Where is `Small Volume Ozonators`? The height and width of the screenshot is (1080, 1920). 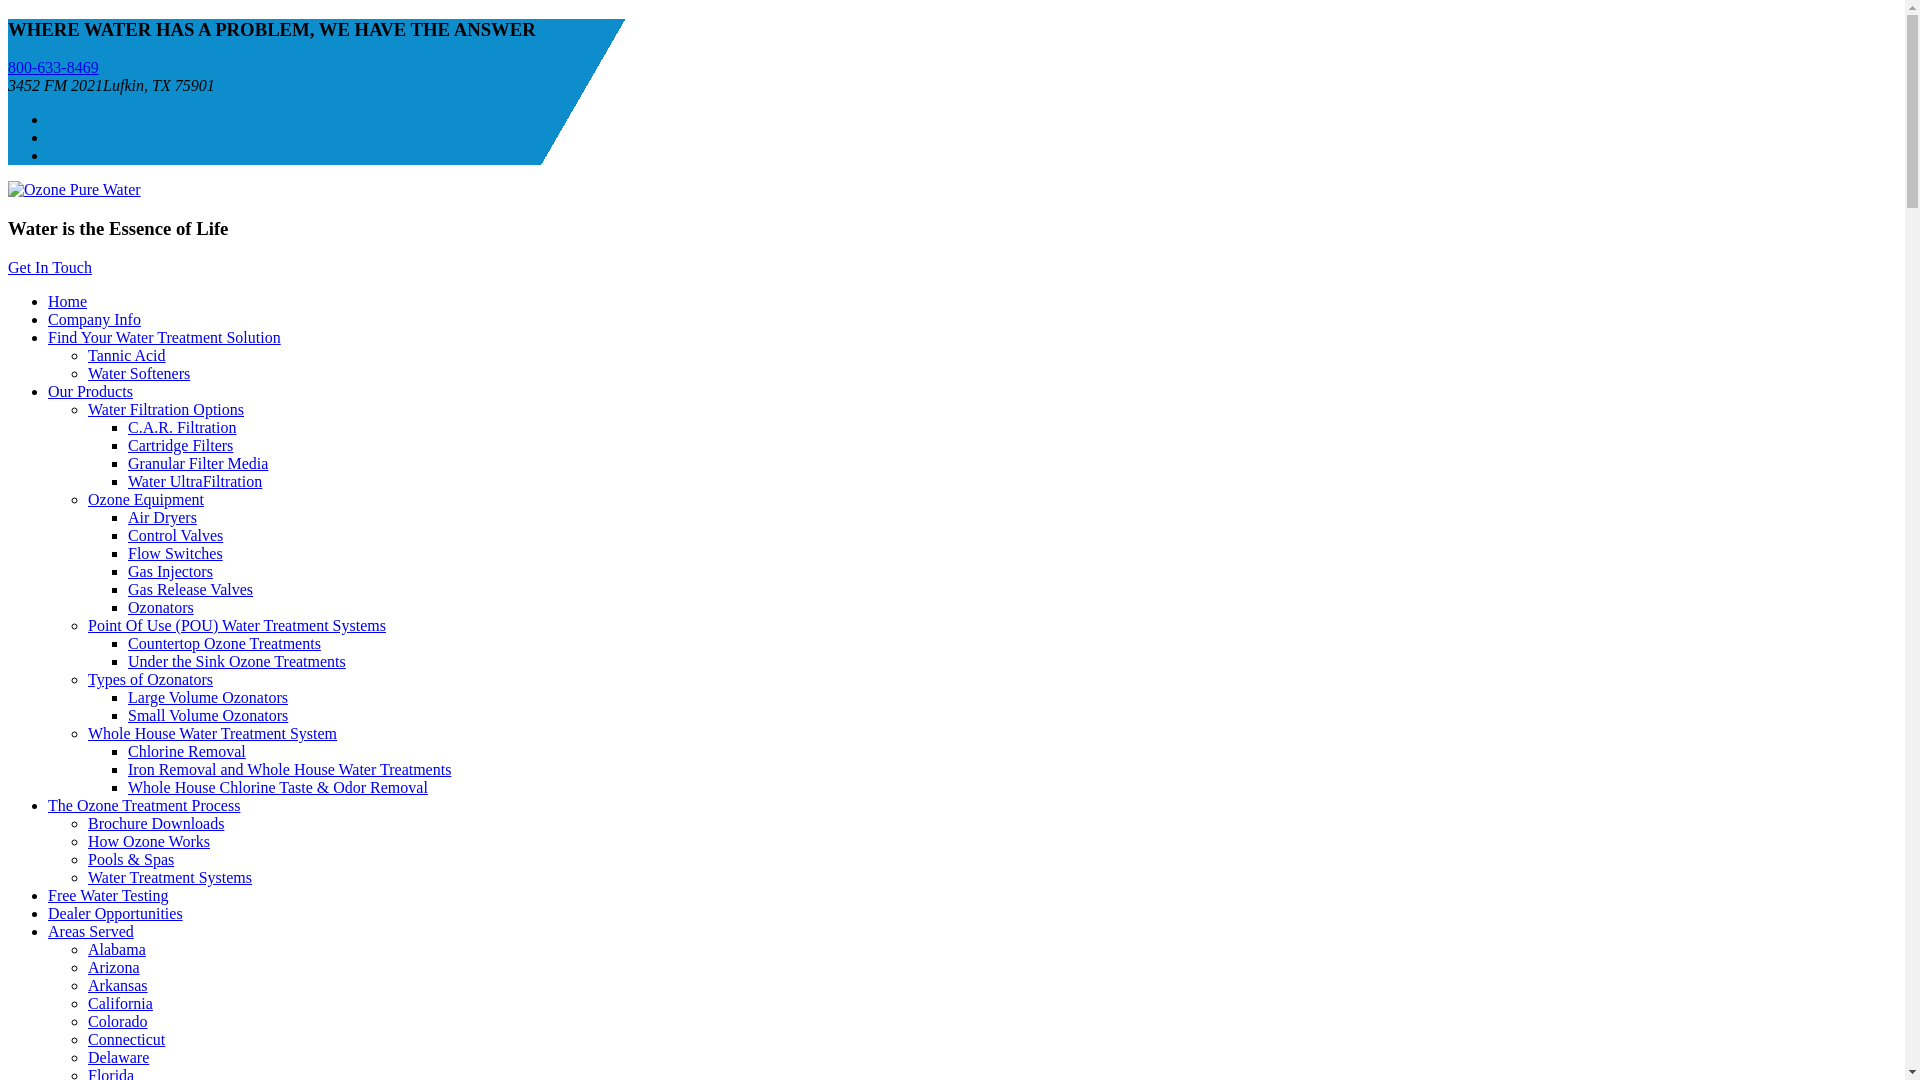
Small Volume Ozonators is located at coordinates (208, 715).